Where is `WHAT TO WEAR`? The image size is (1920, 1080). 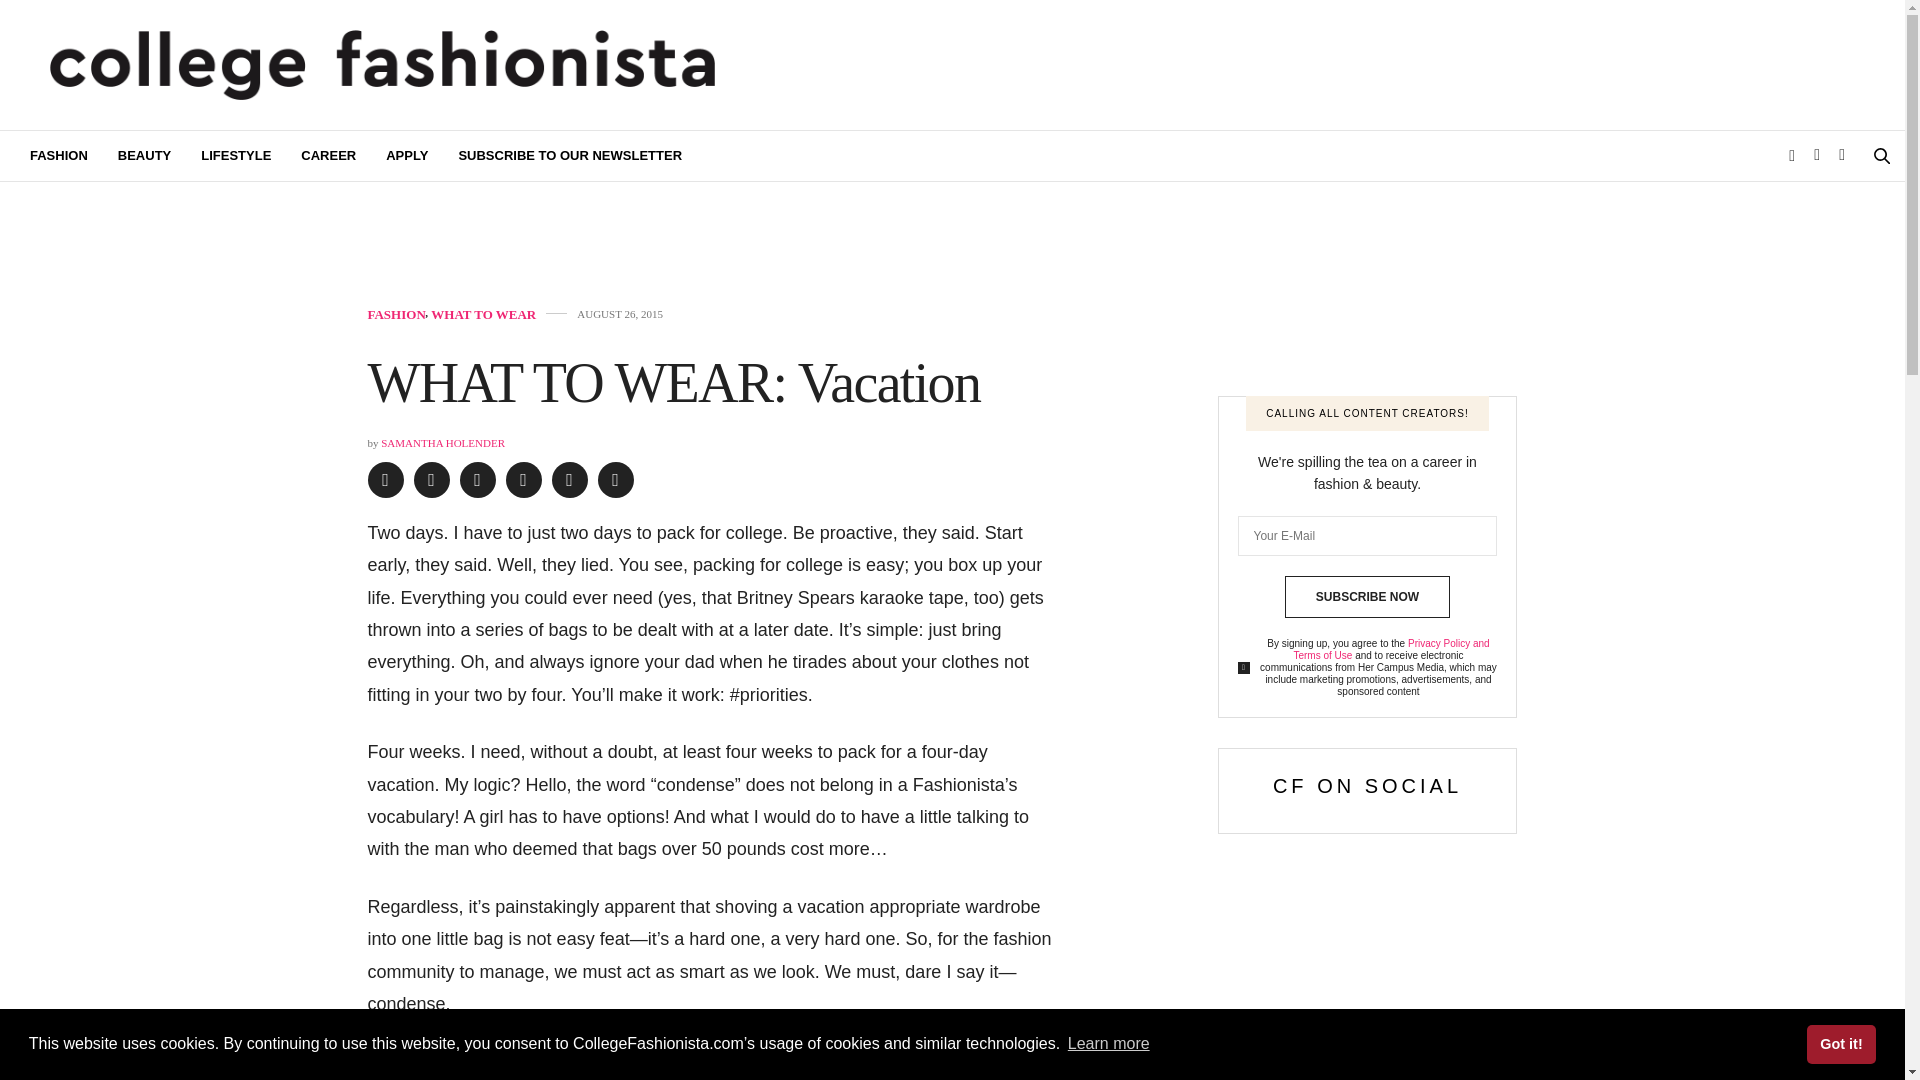 WHAT TO WEAR is located at coordinates (482, 314).